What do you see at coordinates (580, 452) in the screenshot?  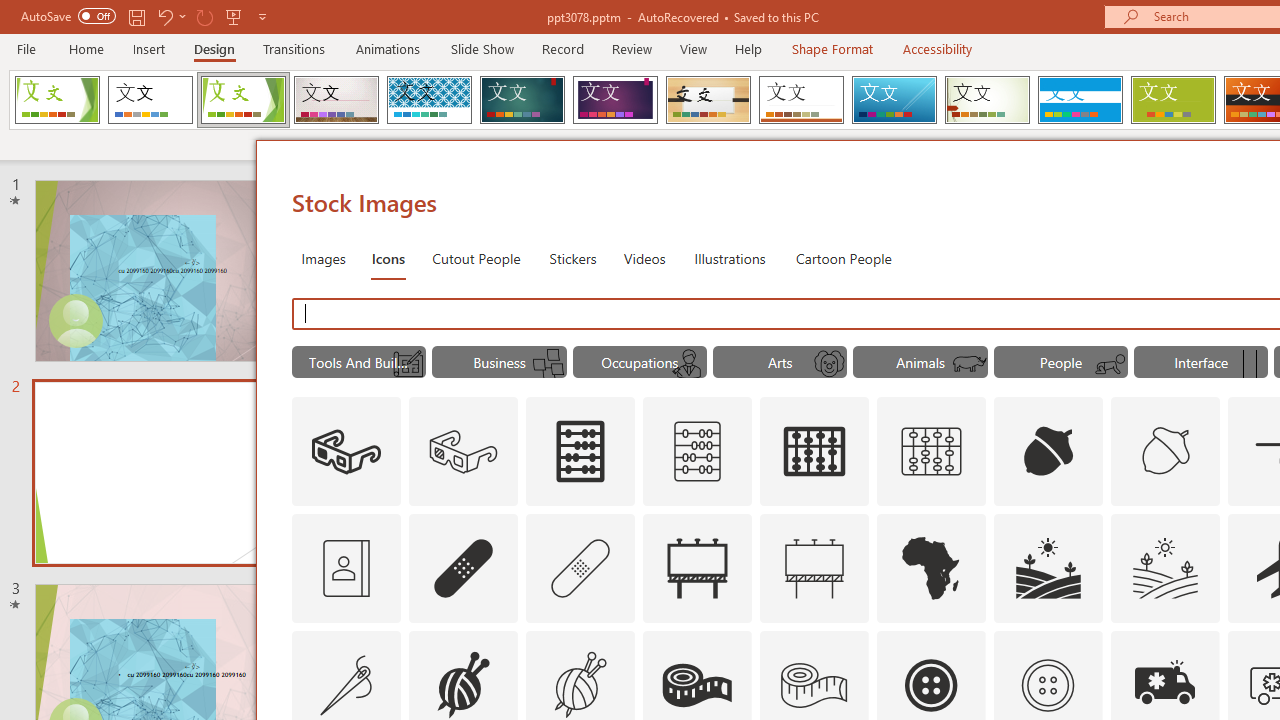 I see `AutomationID: Icons_Abacus` at bounding box center [580, 452].